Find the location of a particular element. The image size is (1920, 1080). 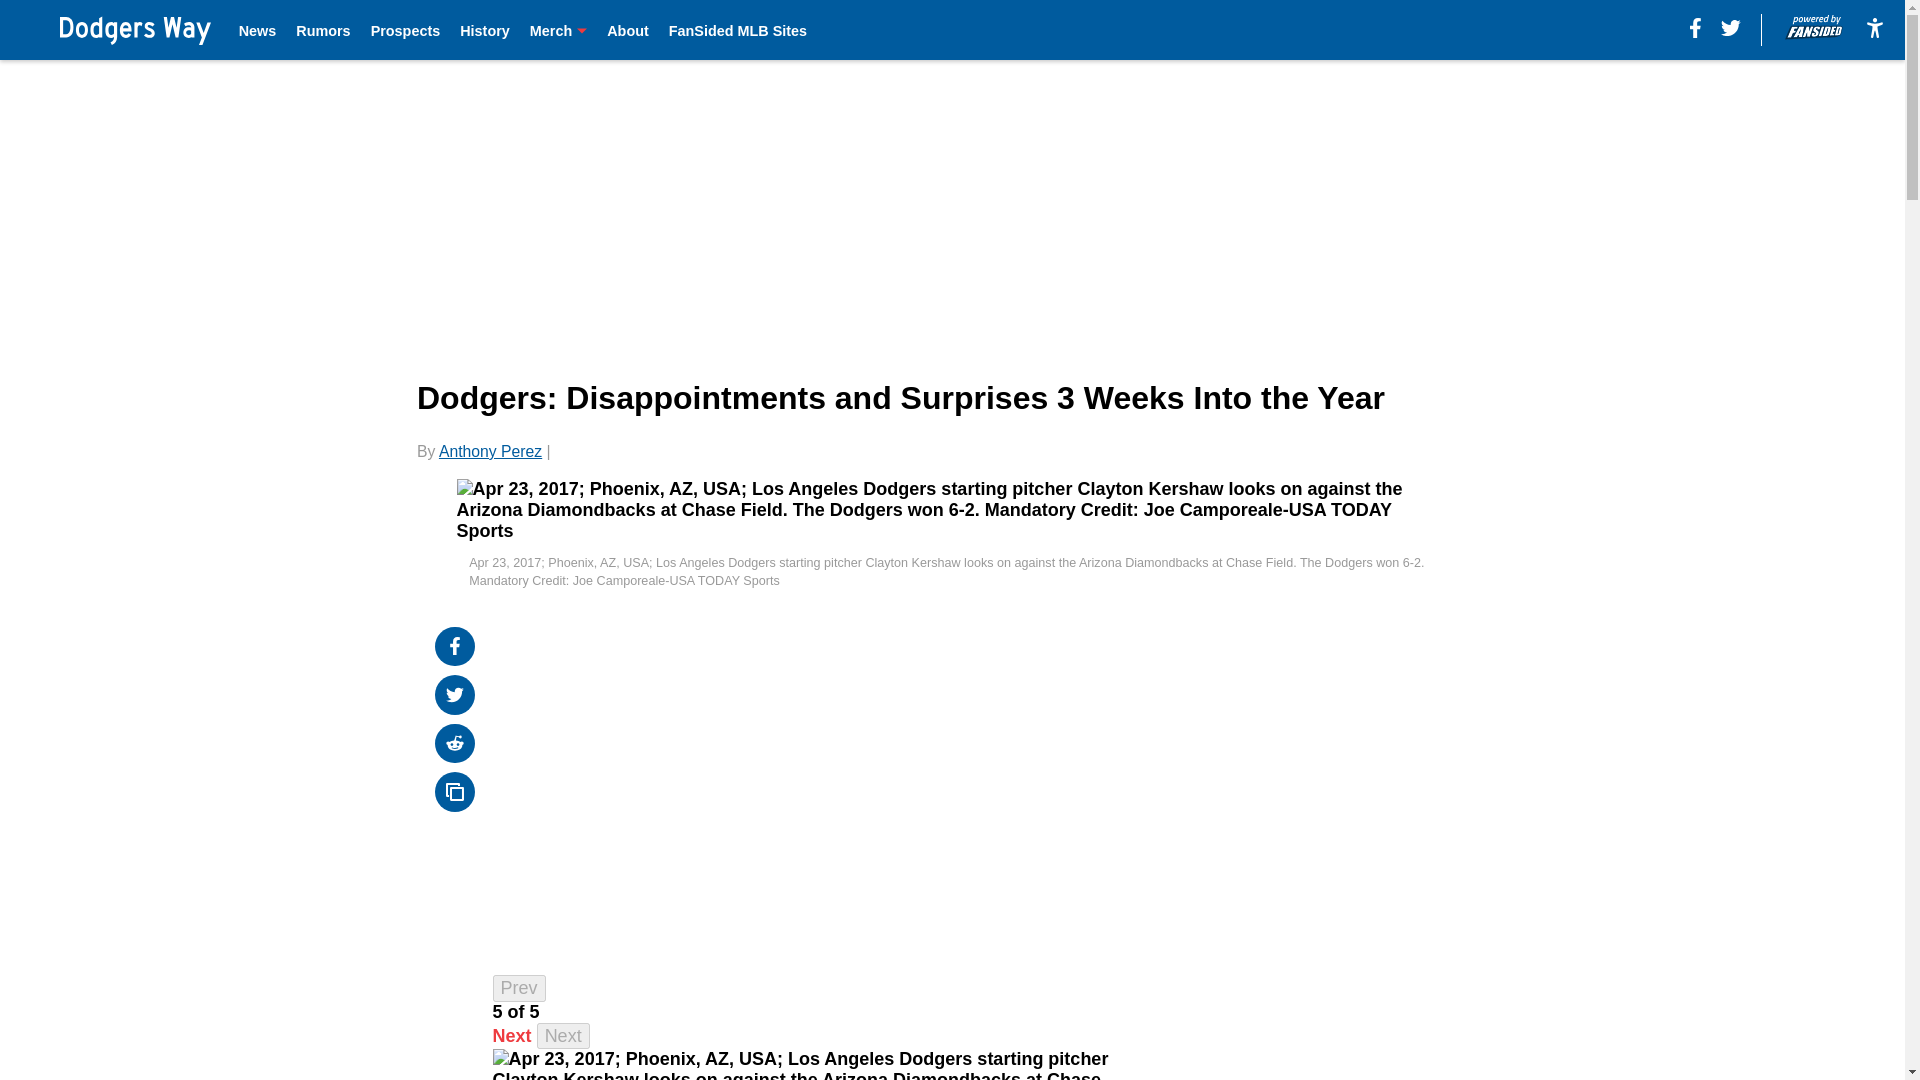

News is located at coordinates (257, 30).